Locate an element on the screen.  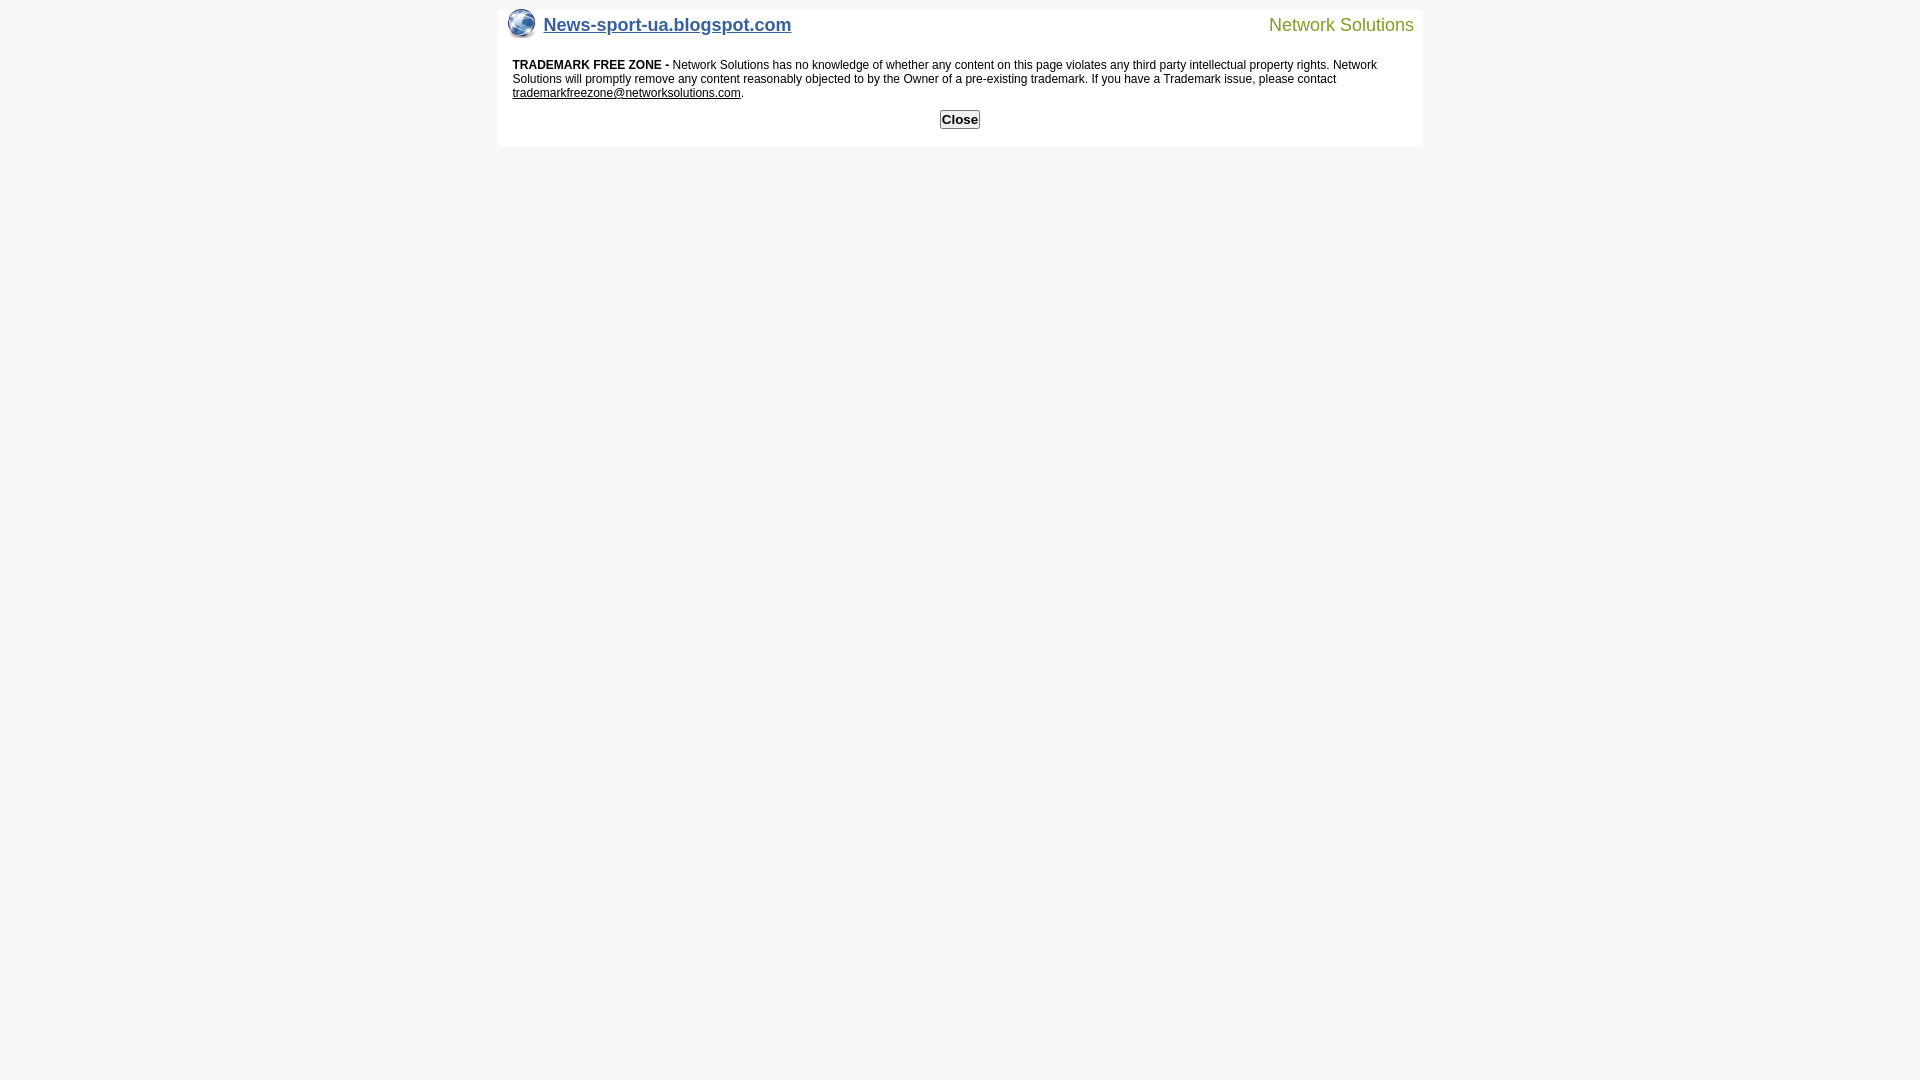
Close is located at coordinates (960, 120).